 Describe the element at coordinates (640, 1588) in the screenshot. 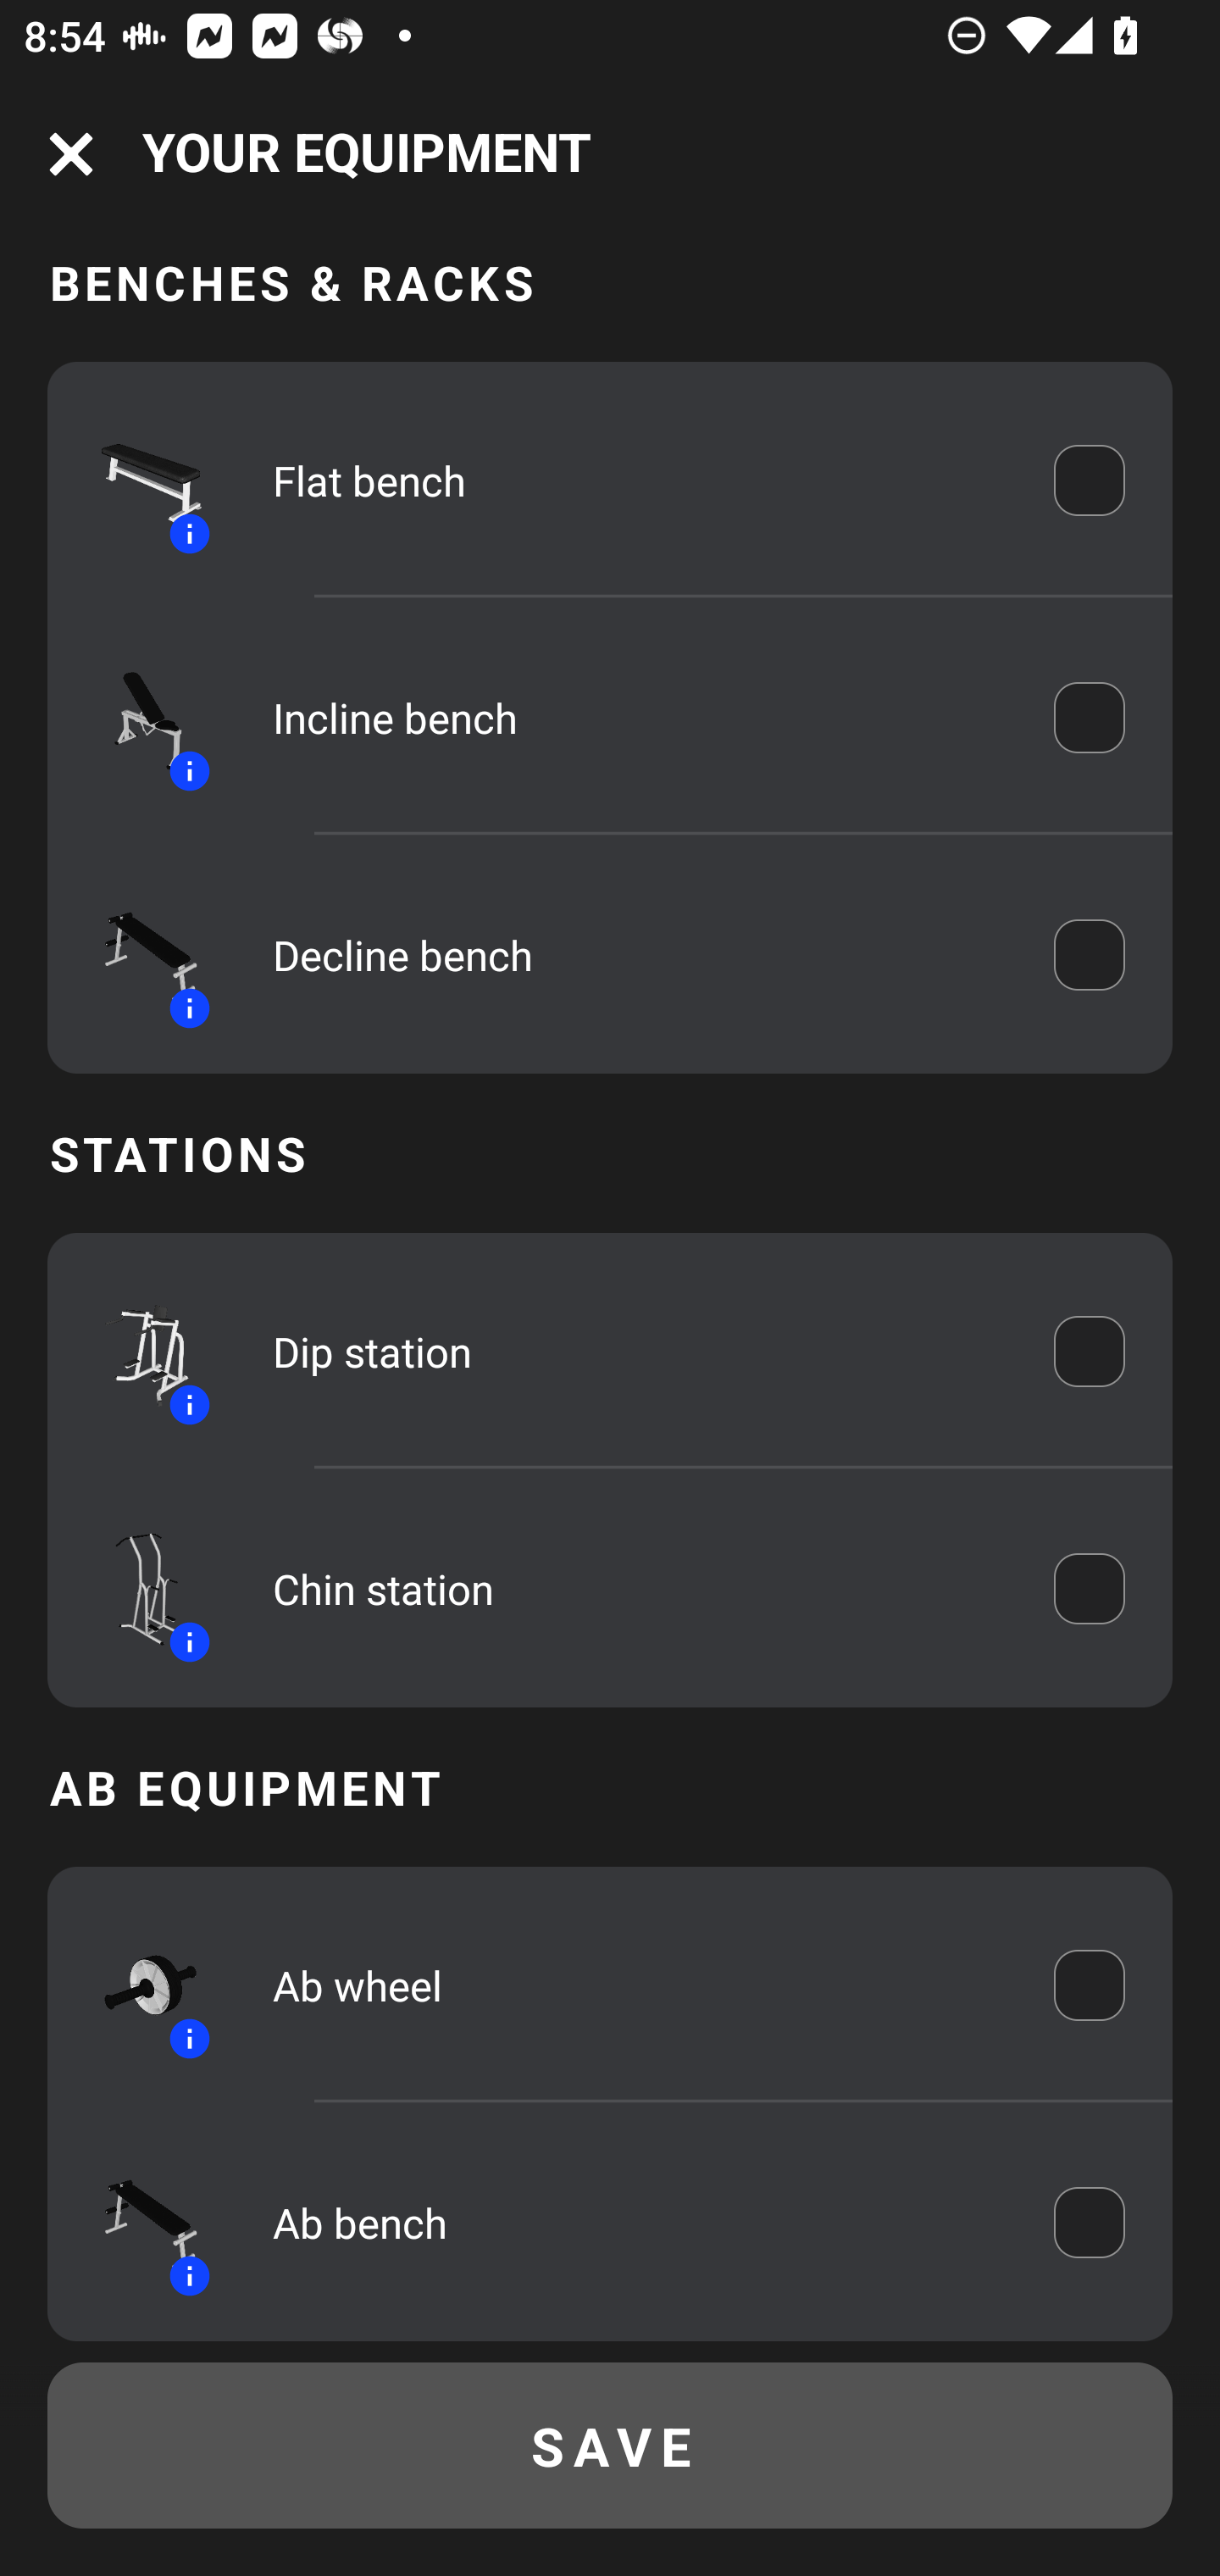

I see `Chin station` at that location.